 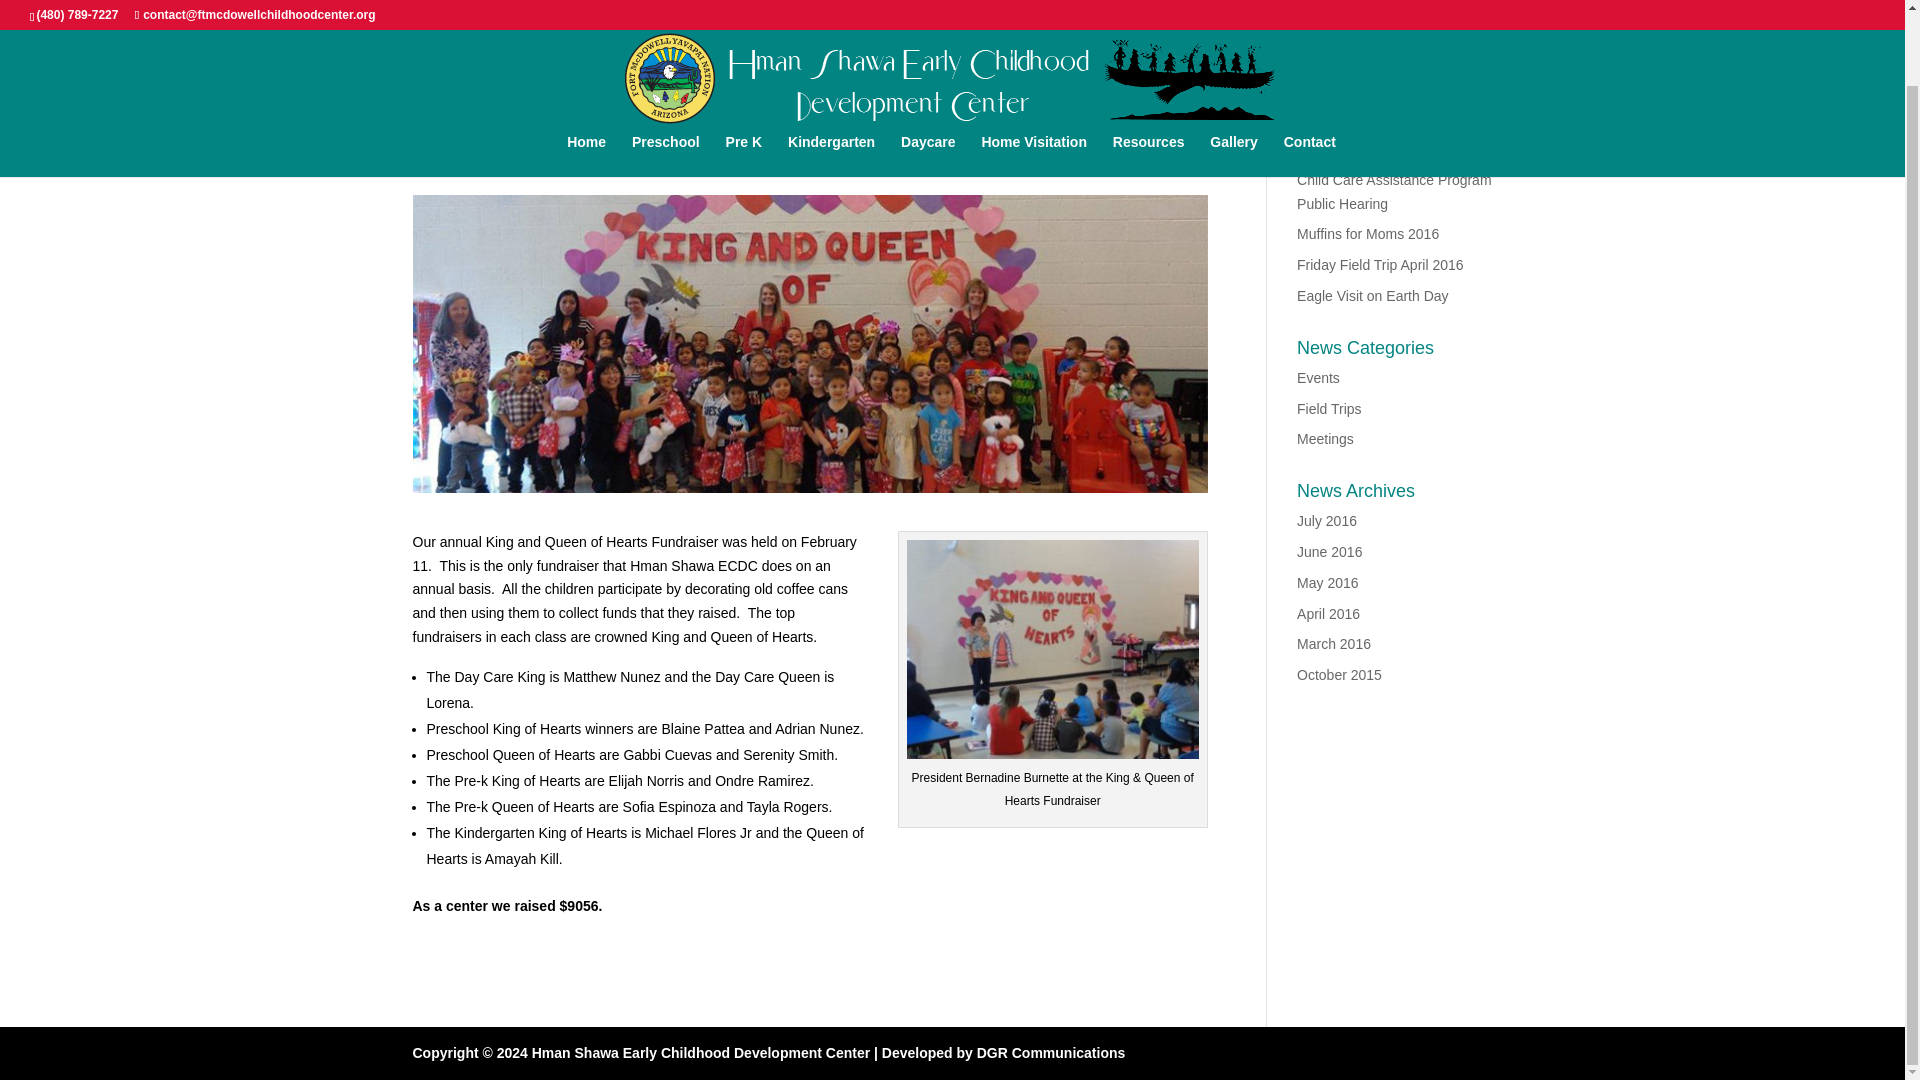 What do you see at coordinates (928, 78) in the screenshot?
I see `Daycare` at bounding box center [928, 78].